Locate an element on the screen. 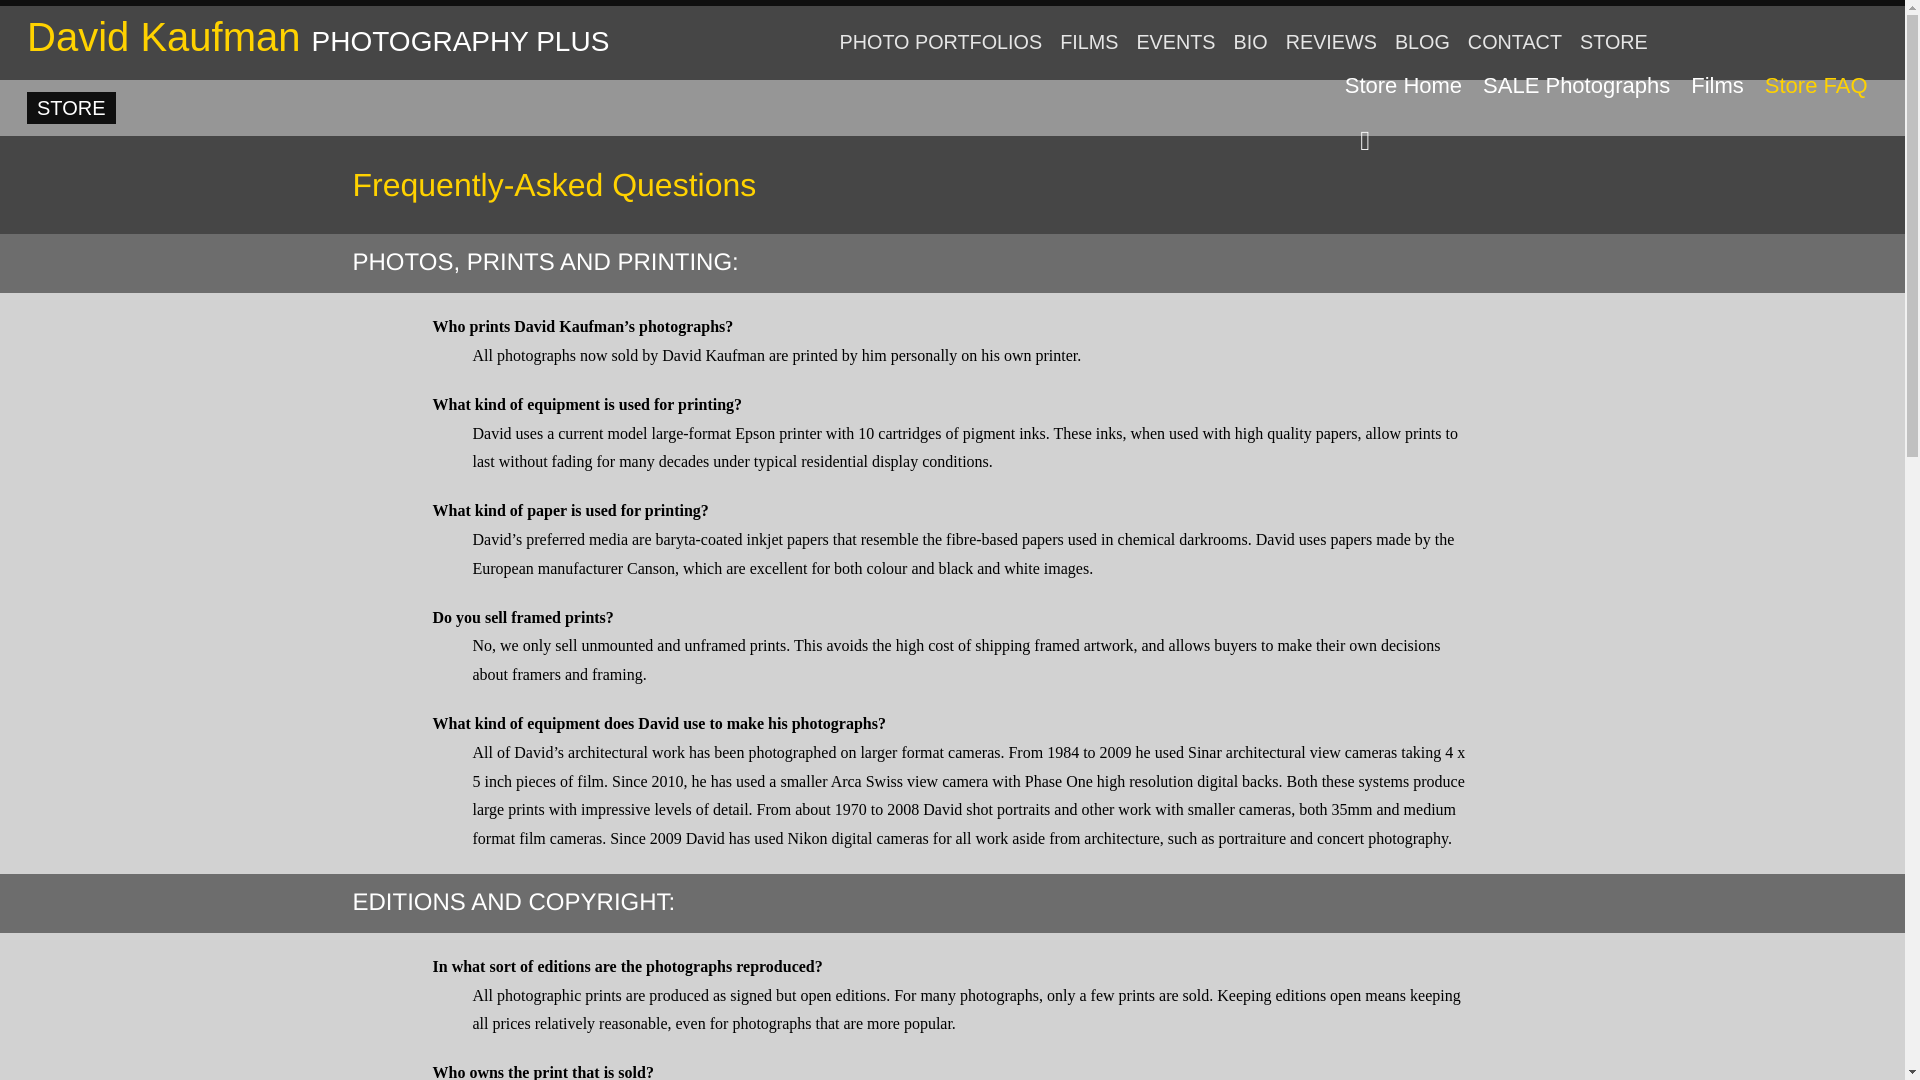 This screenshot has width=1920, height=1080. BIO is located at coordinates (1250, 43).